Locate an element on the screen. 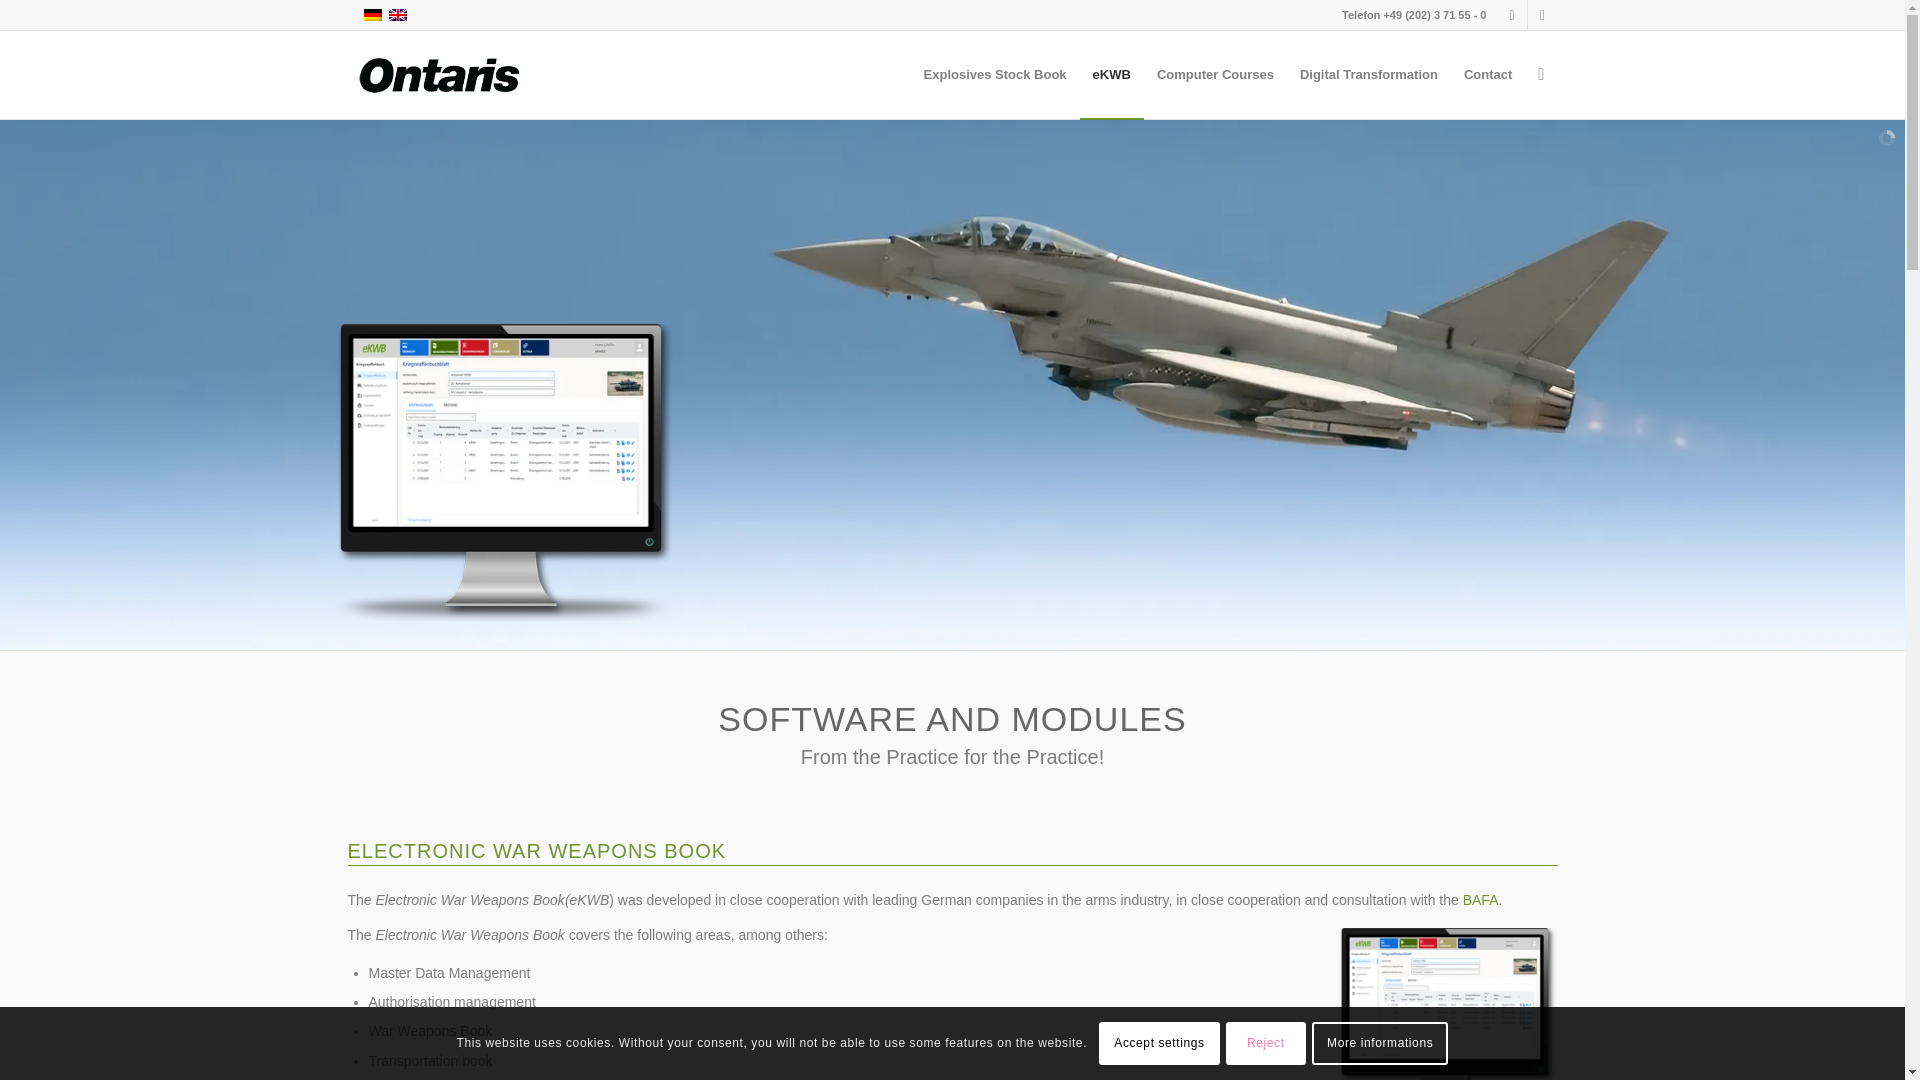 The width and height of the screenshot is (1920, 1080). Youtube is located at coordinates (1512, 15).